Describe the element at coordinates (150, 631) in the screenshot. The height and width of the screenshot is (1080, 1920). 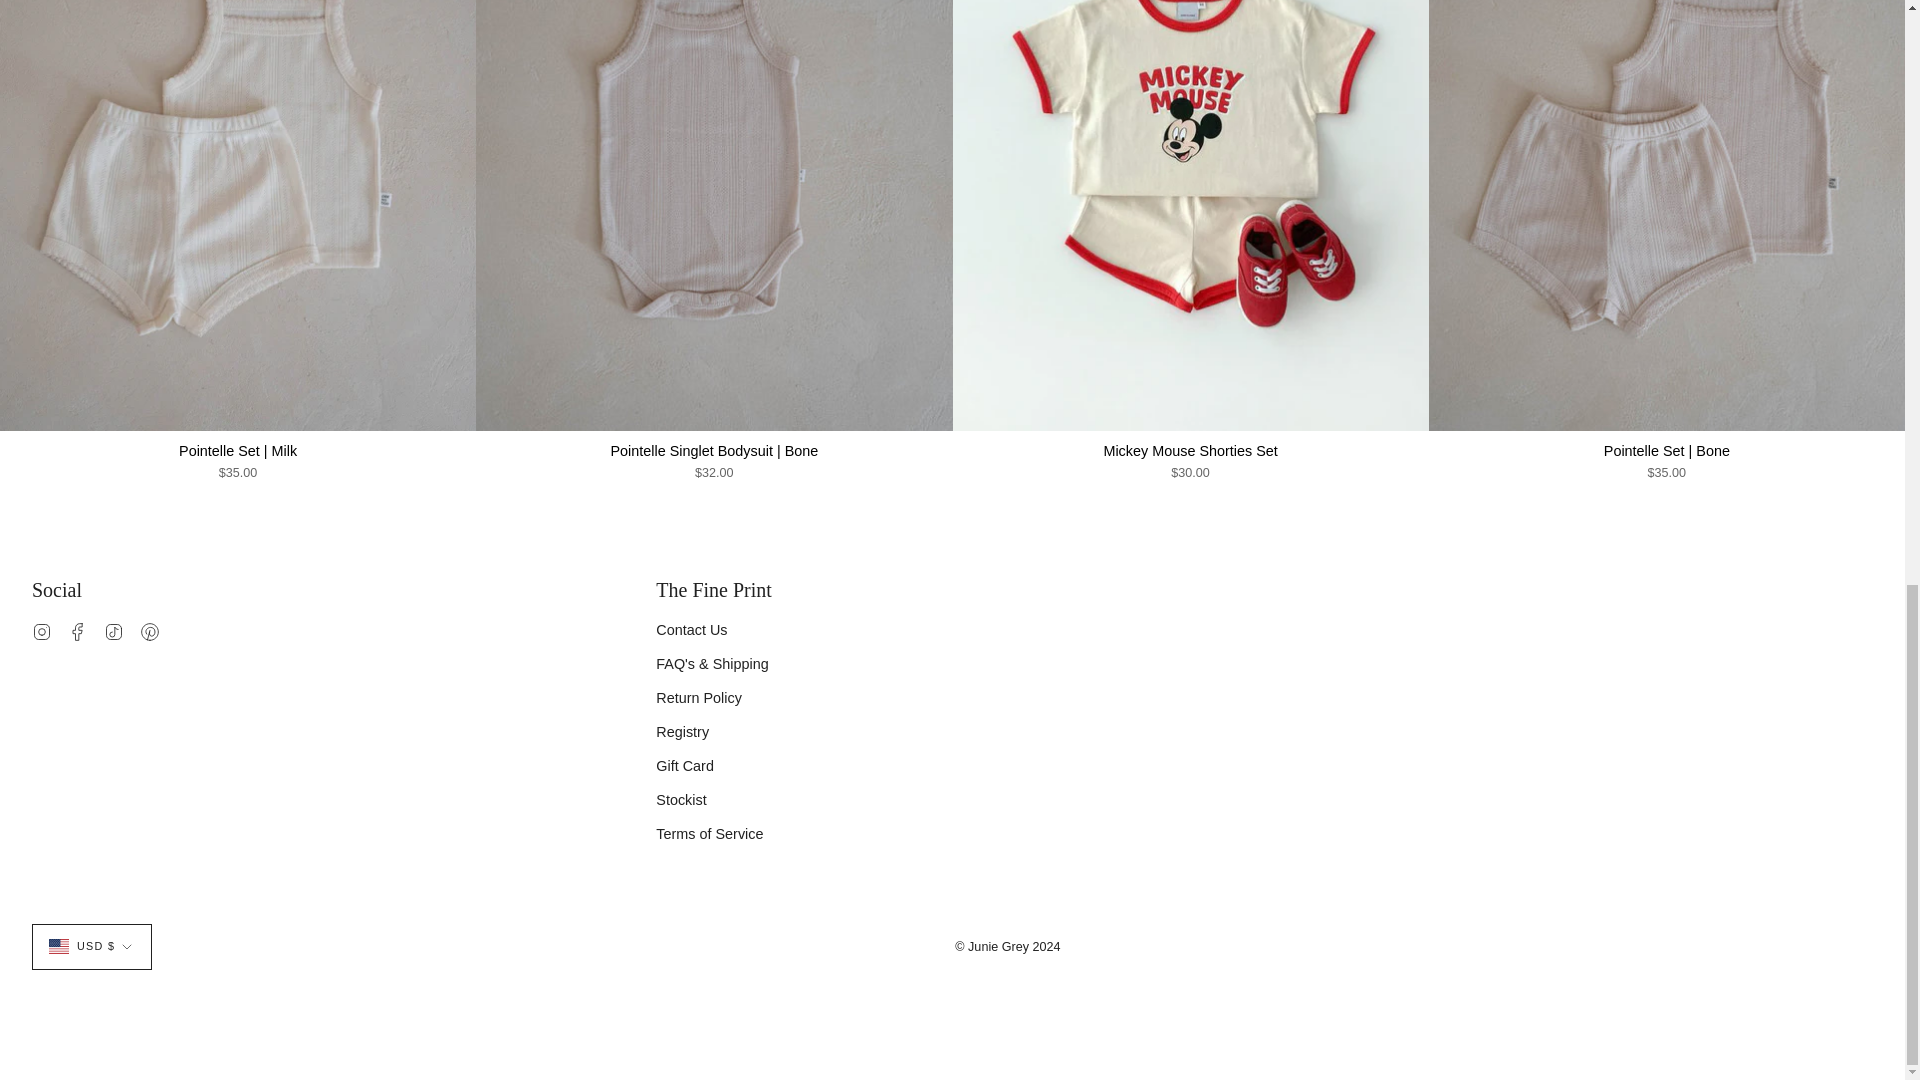
I see `Junie Grey on Pinterest` at that location.